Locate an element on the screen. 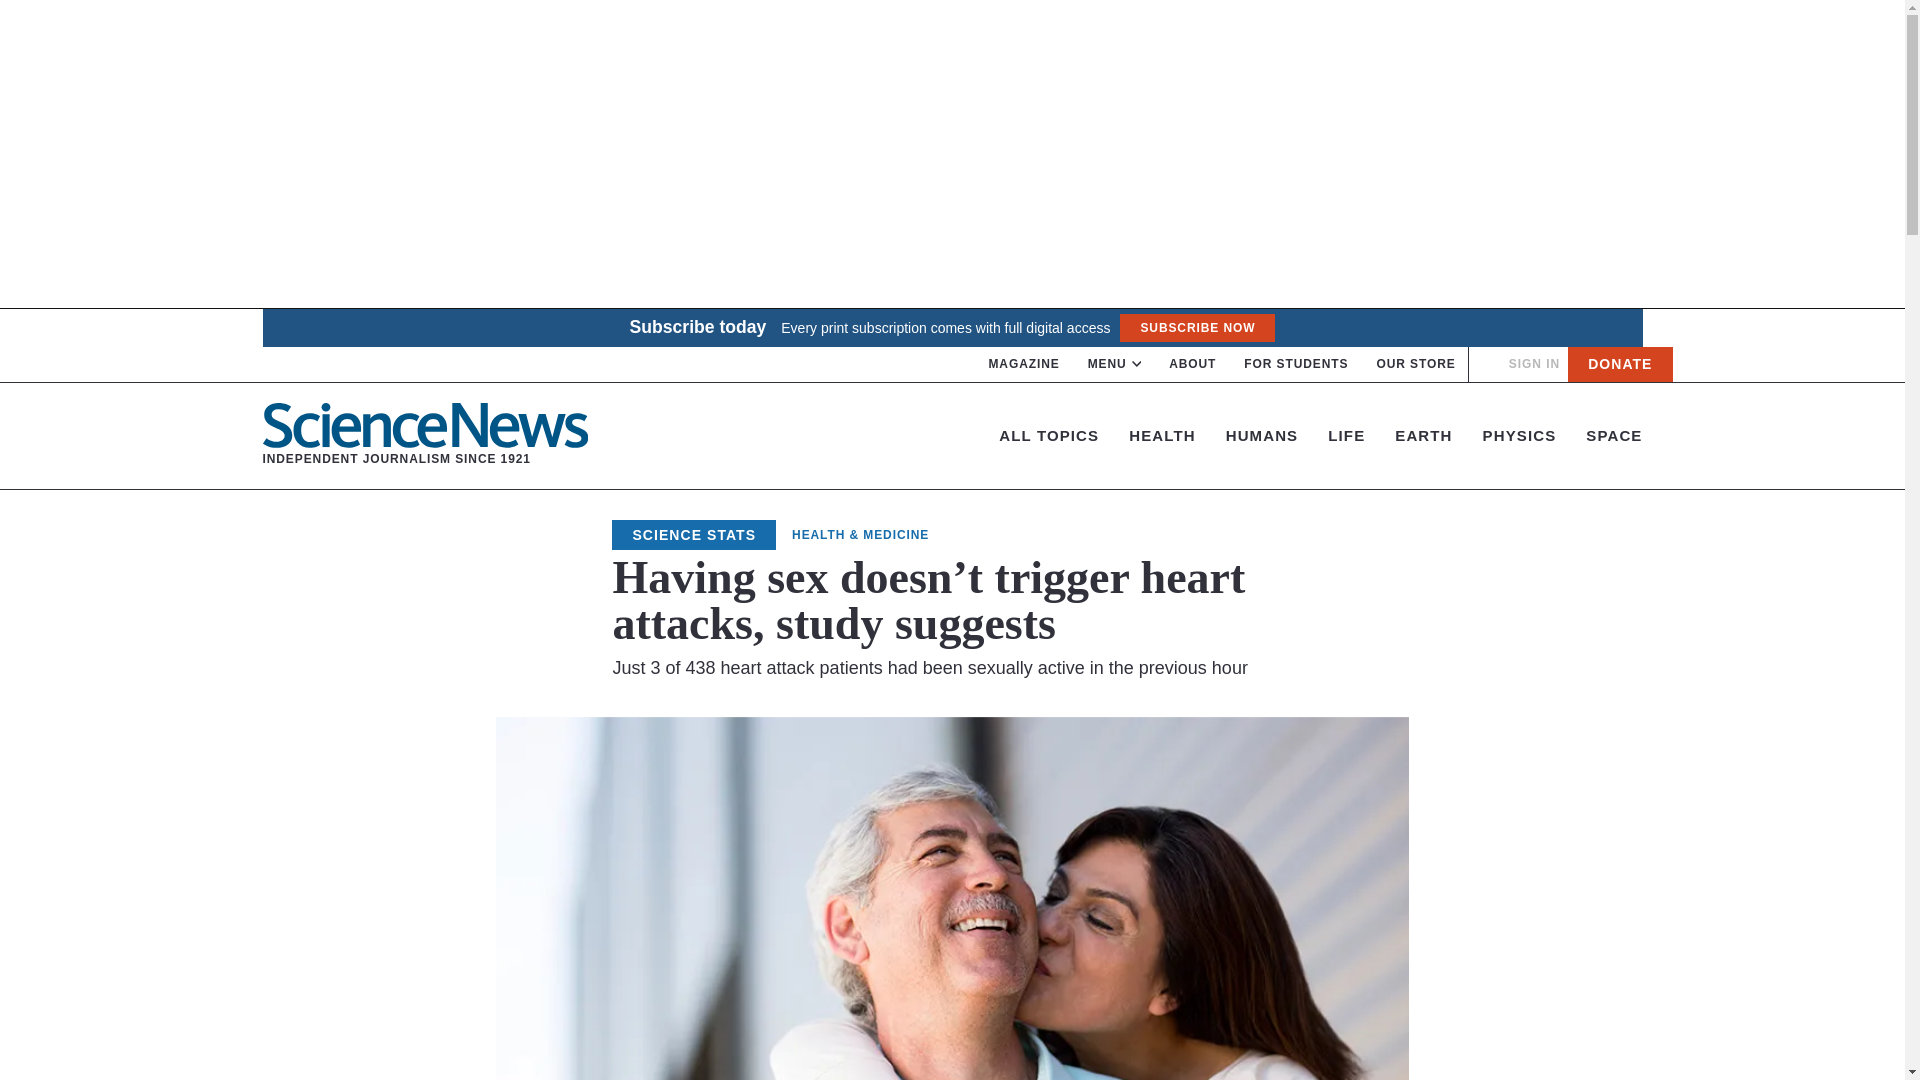 This screenshot has height=1080, width=1920. ABOUT is located at coordinates (1192, 364).